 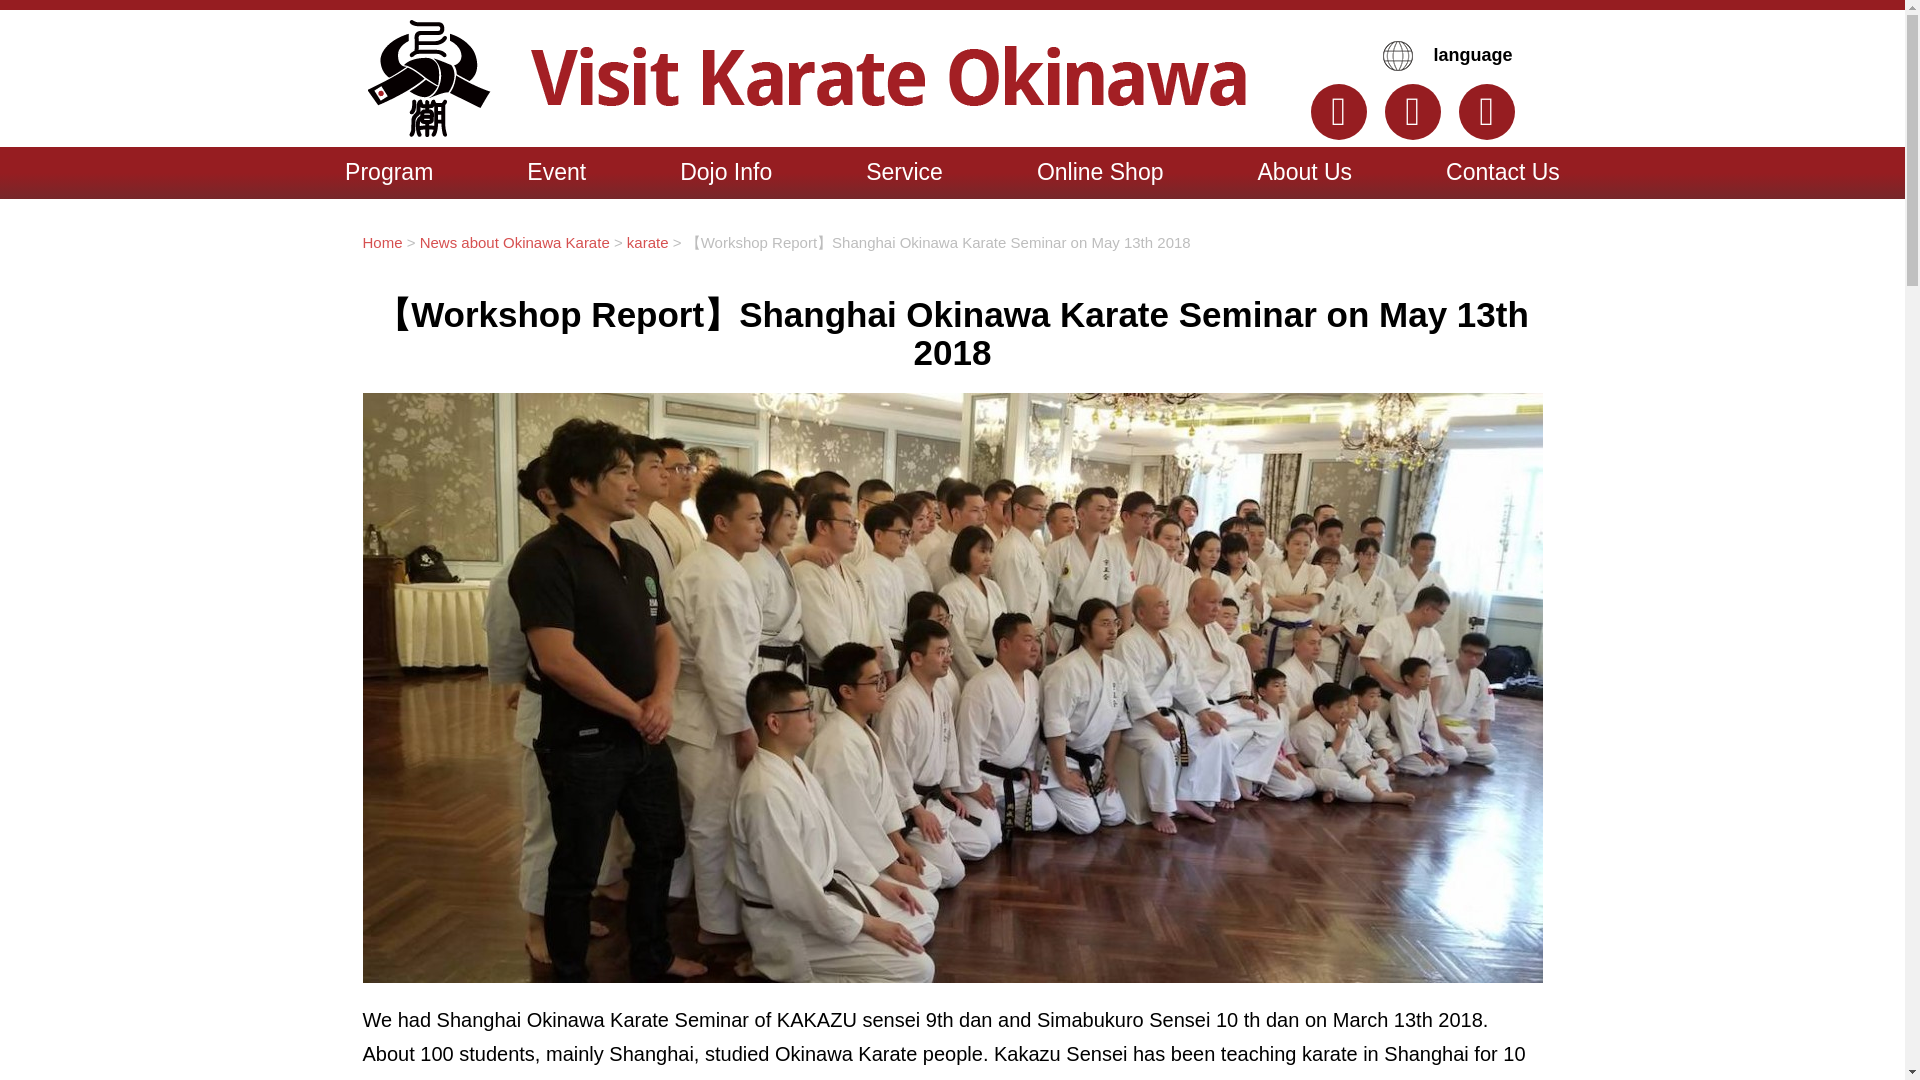 I want to click on Online Shop, so click(x=1100, y=172).